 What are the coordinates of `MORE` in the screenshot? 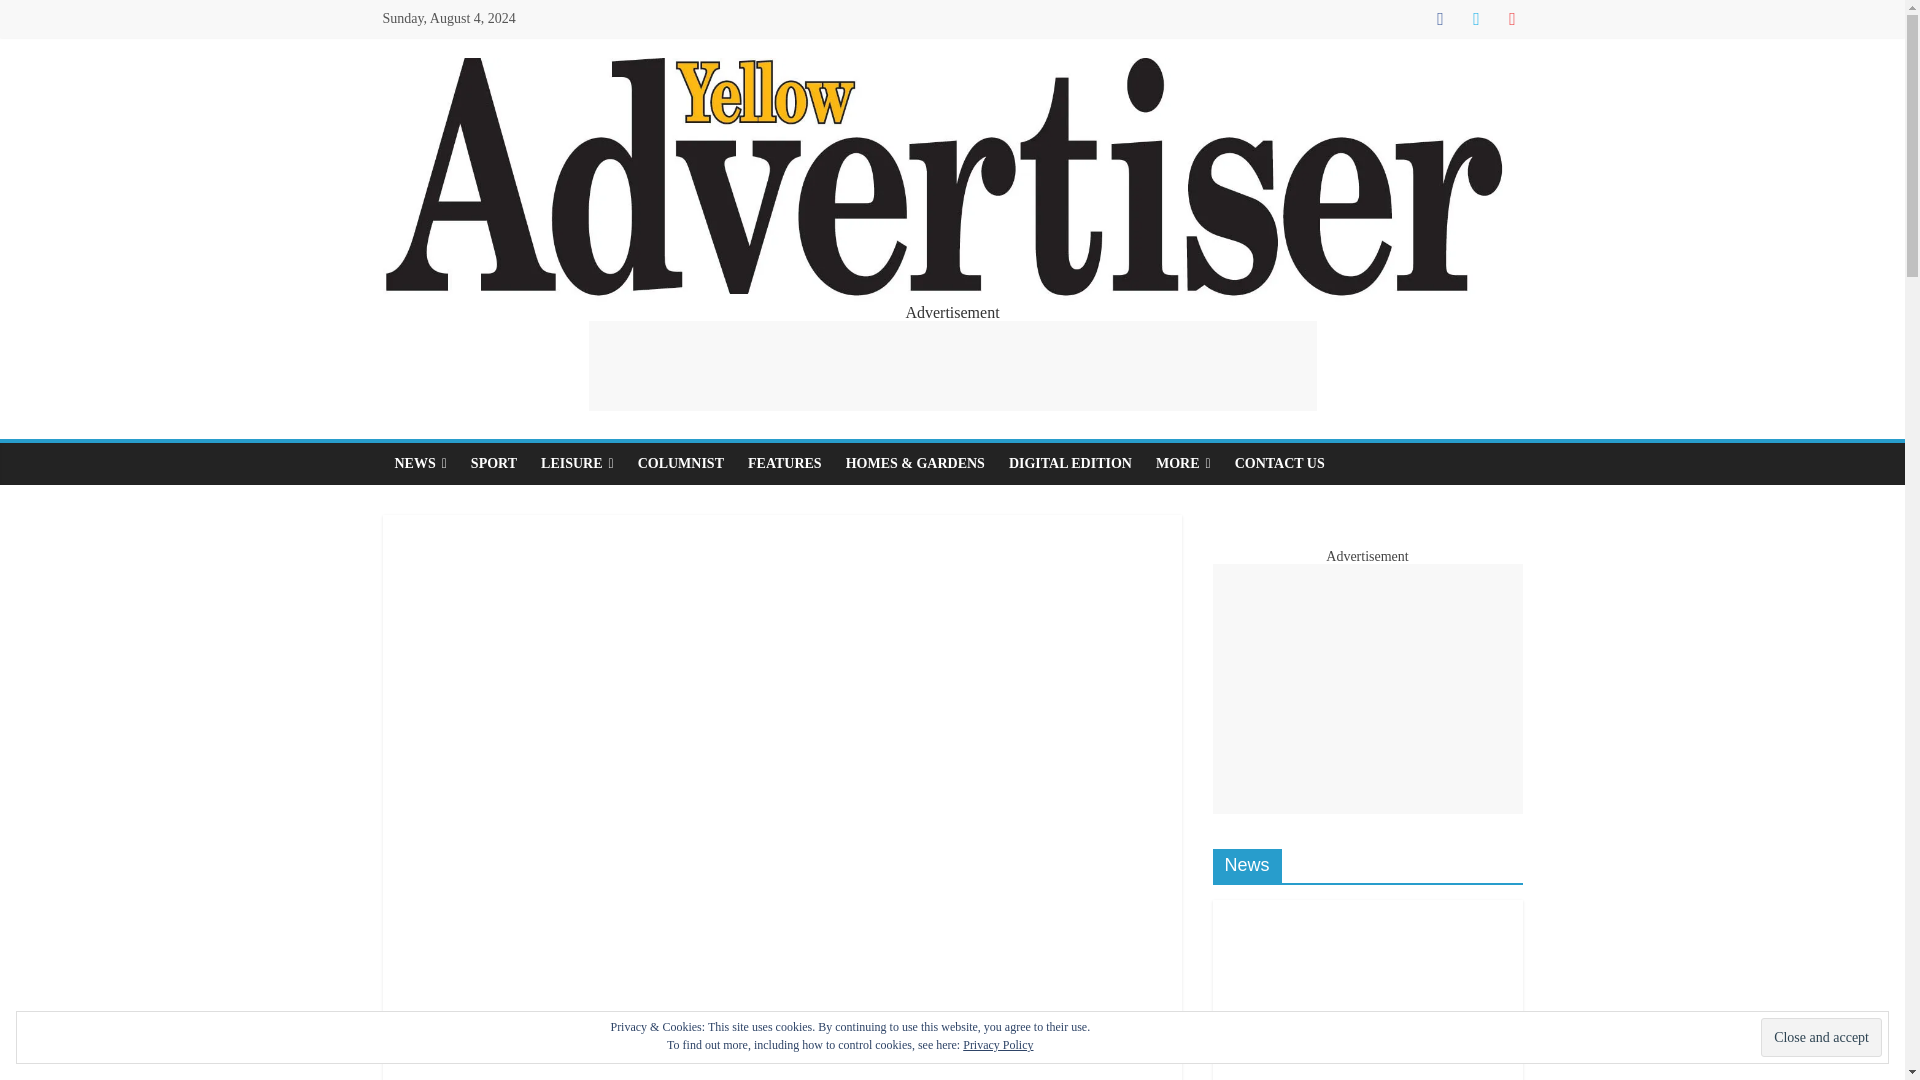 It's located at (1184, 463).